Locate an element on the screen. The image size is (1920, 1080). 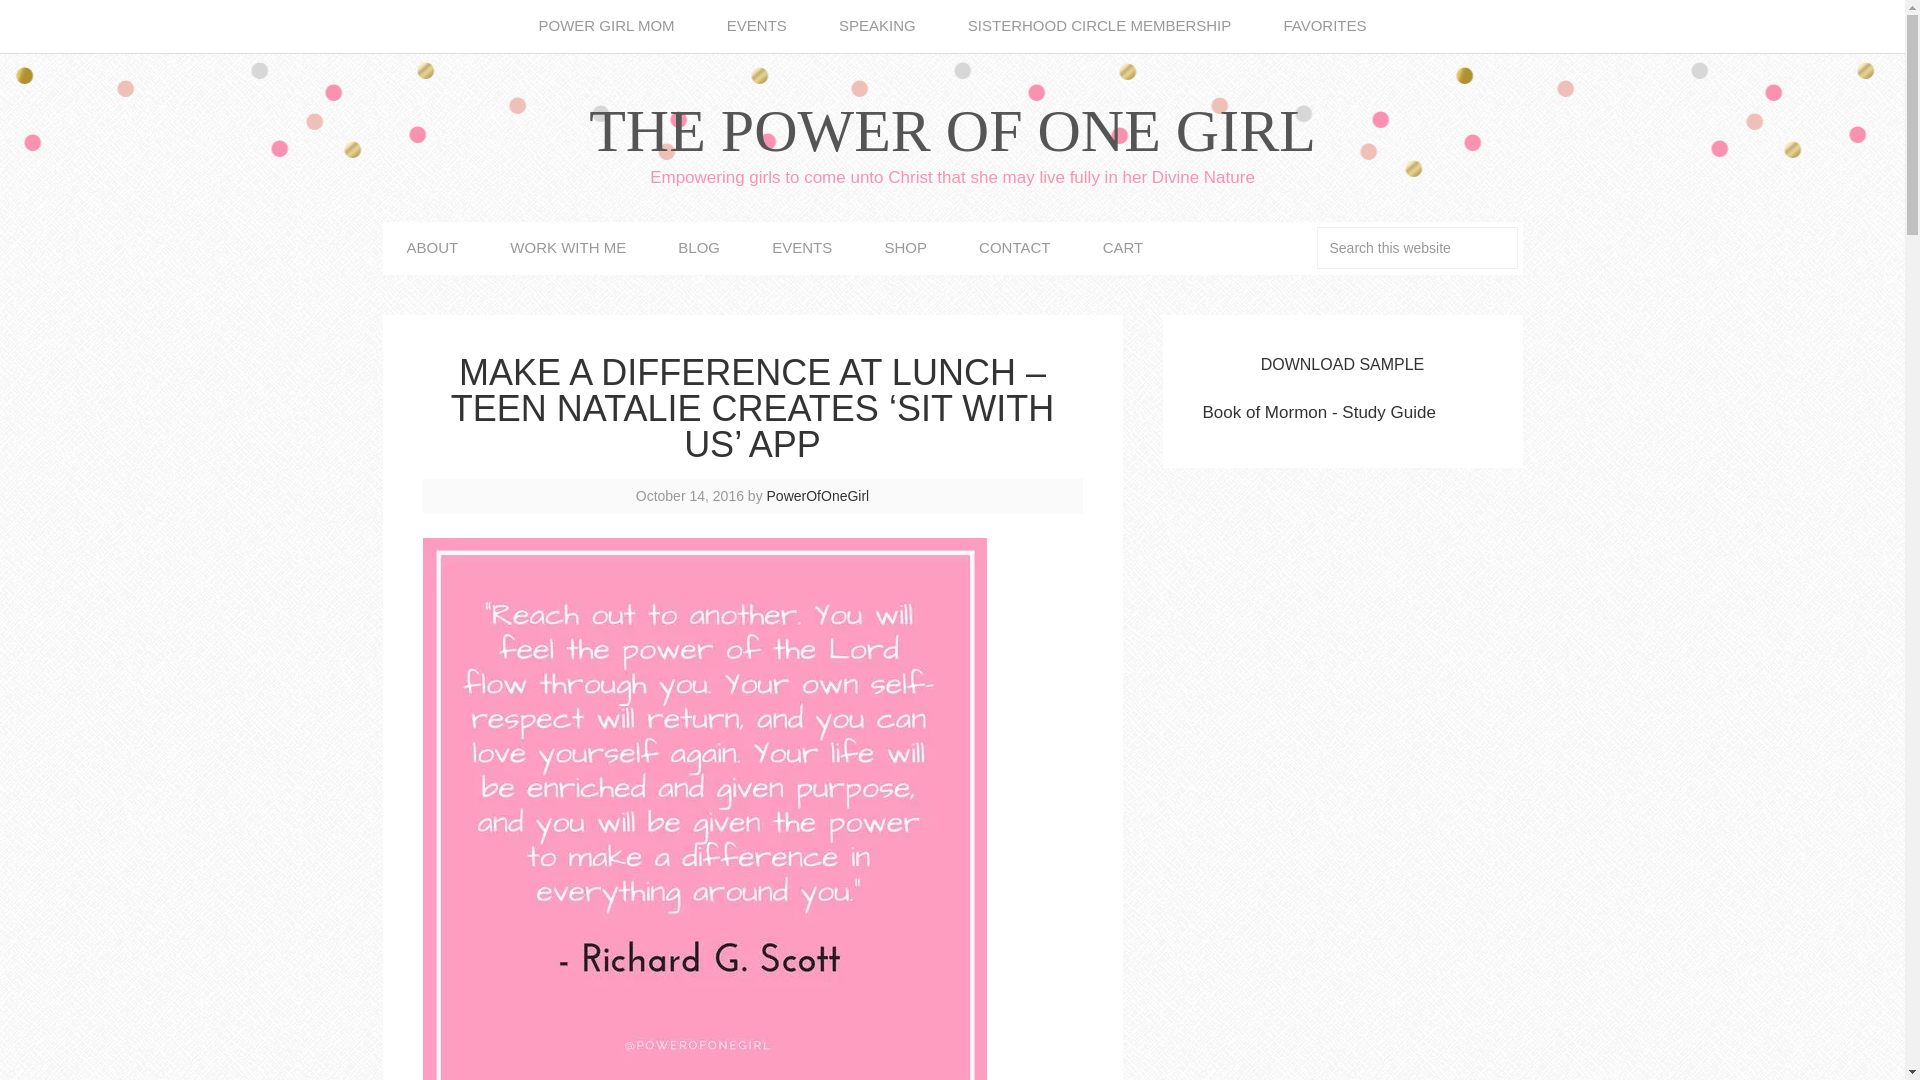
FAVORITES is located at coordinates (1324, 26).